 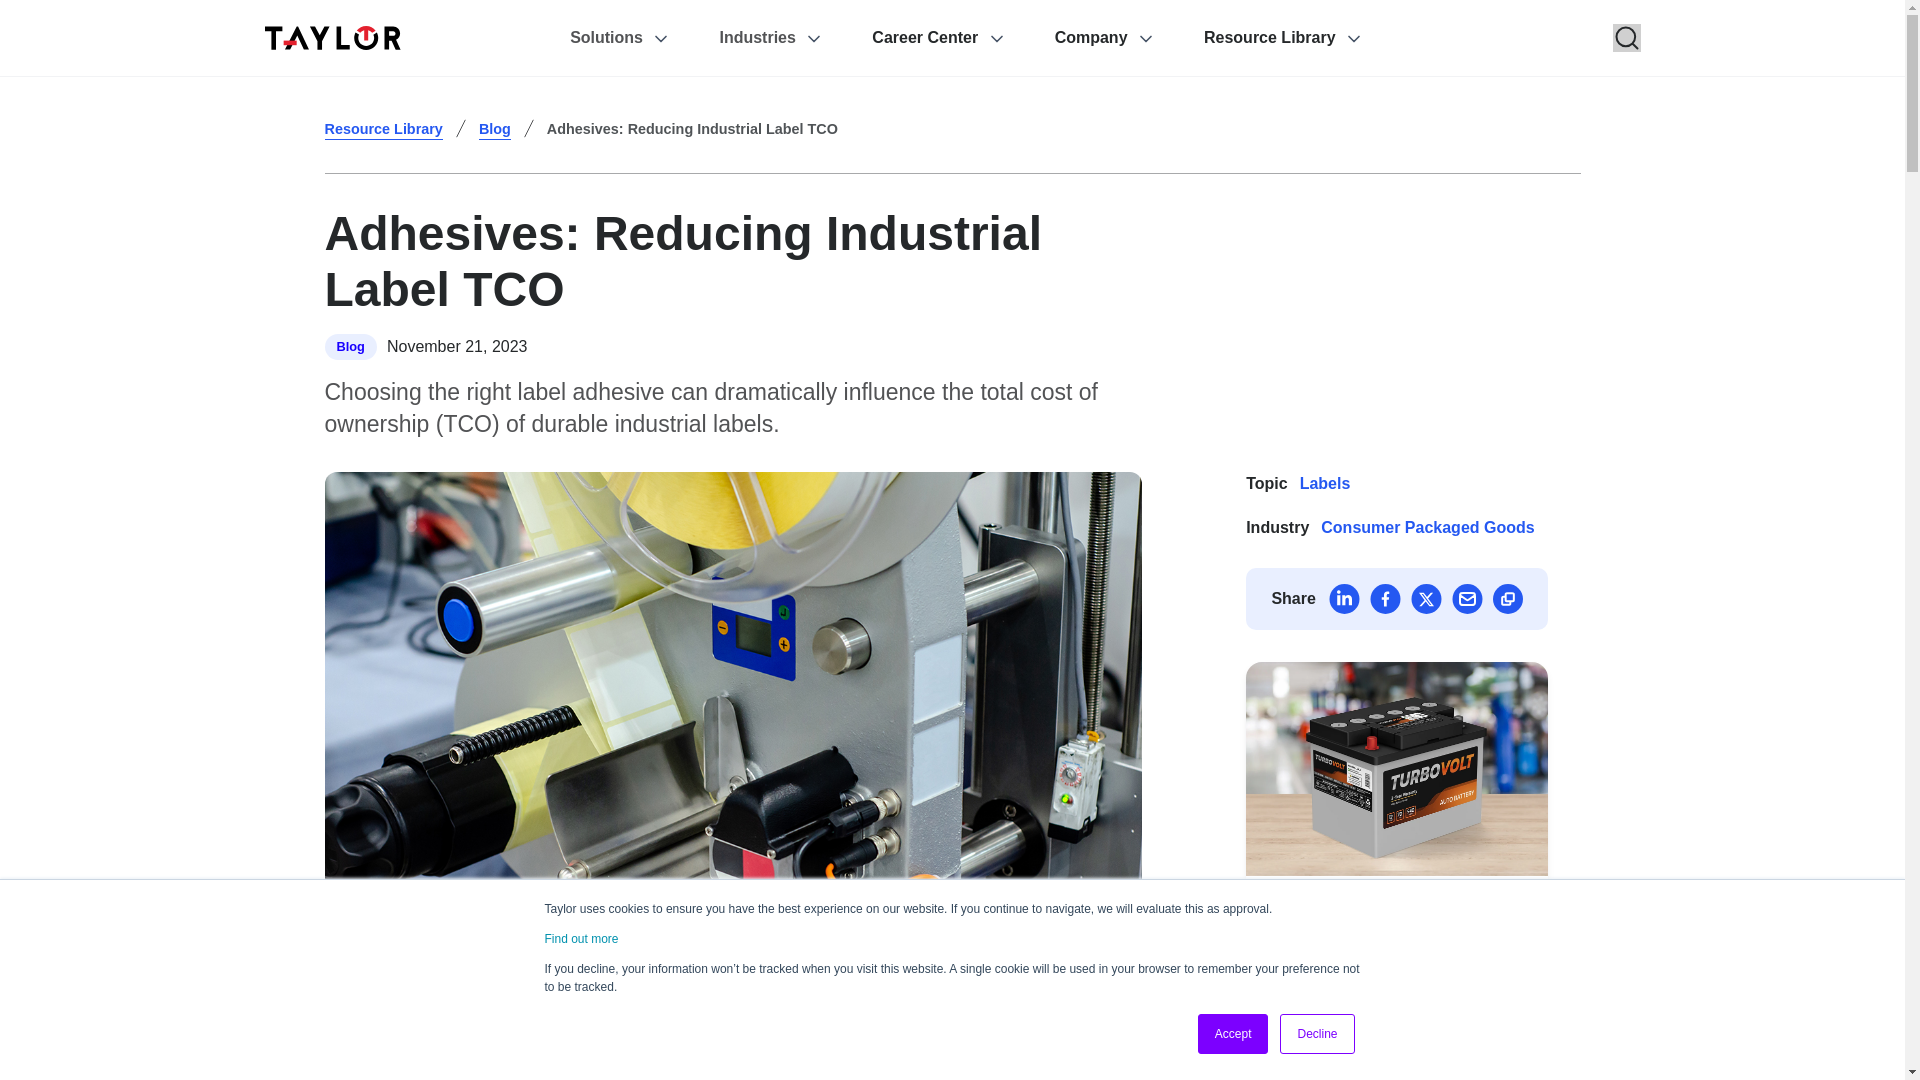 What do you see at coordinates (1234, 1034) in the screenshot?
I see `Accept` at bounding box center [1234, 1034].